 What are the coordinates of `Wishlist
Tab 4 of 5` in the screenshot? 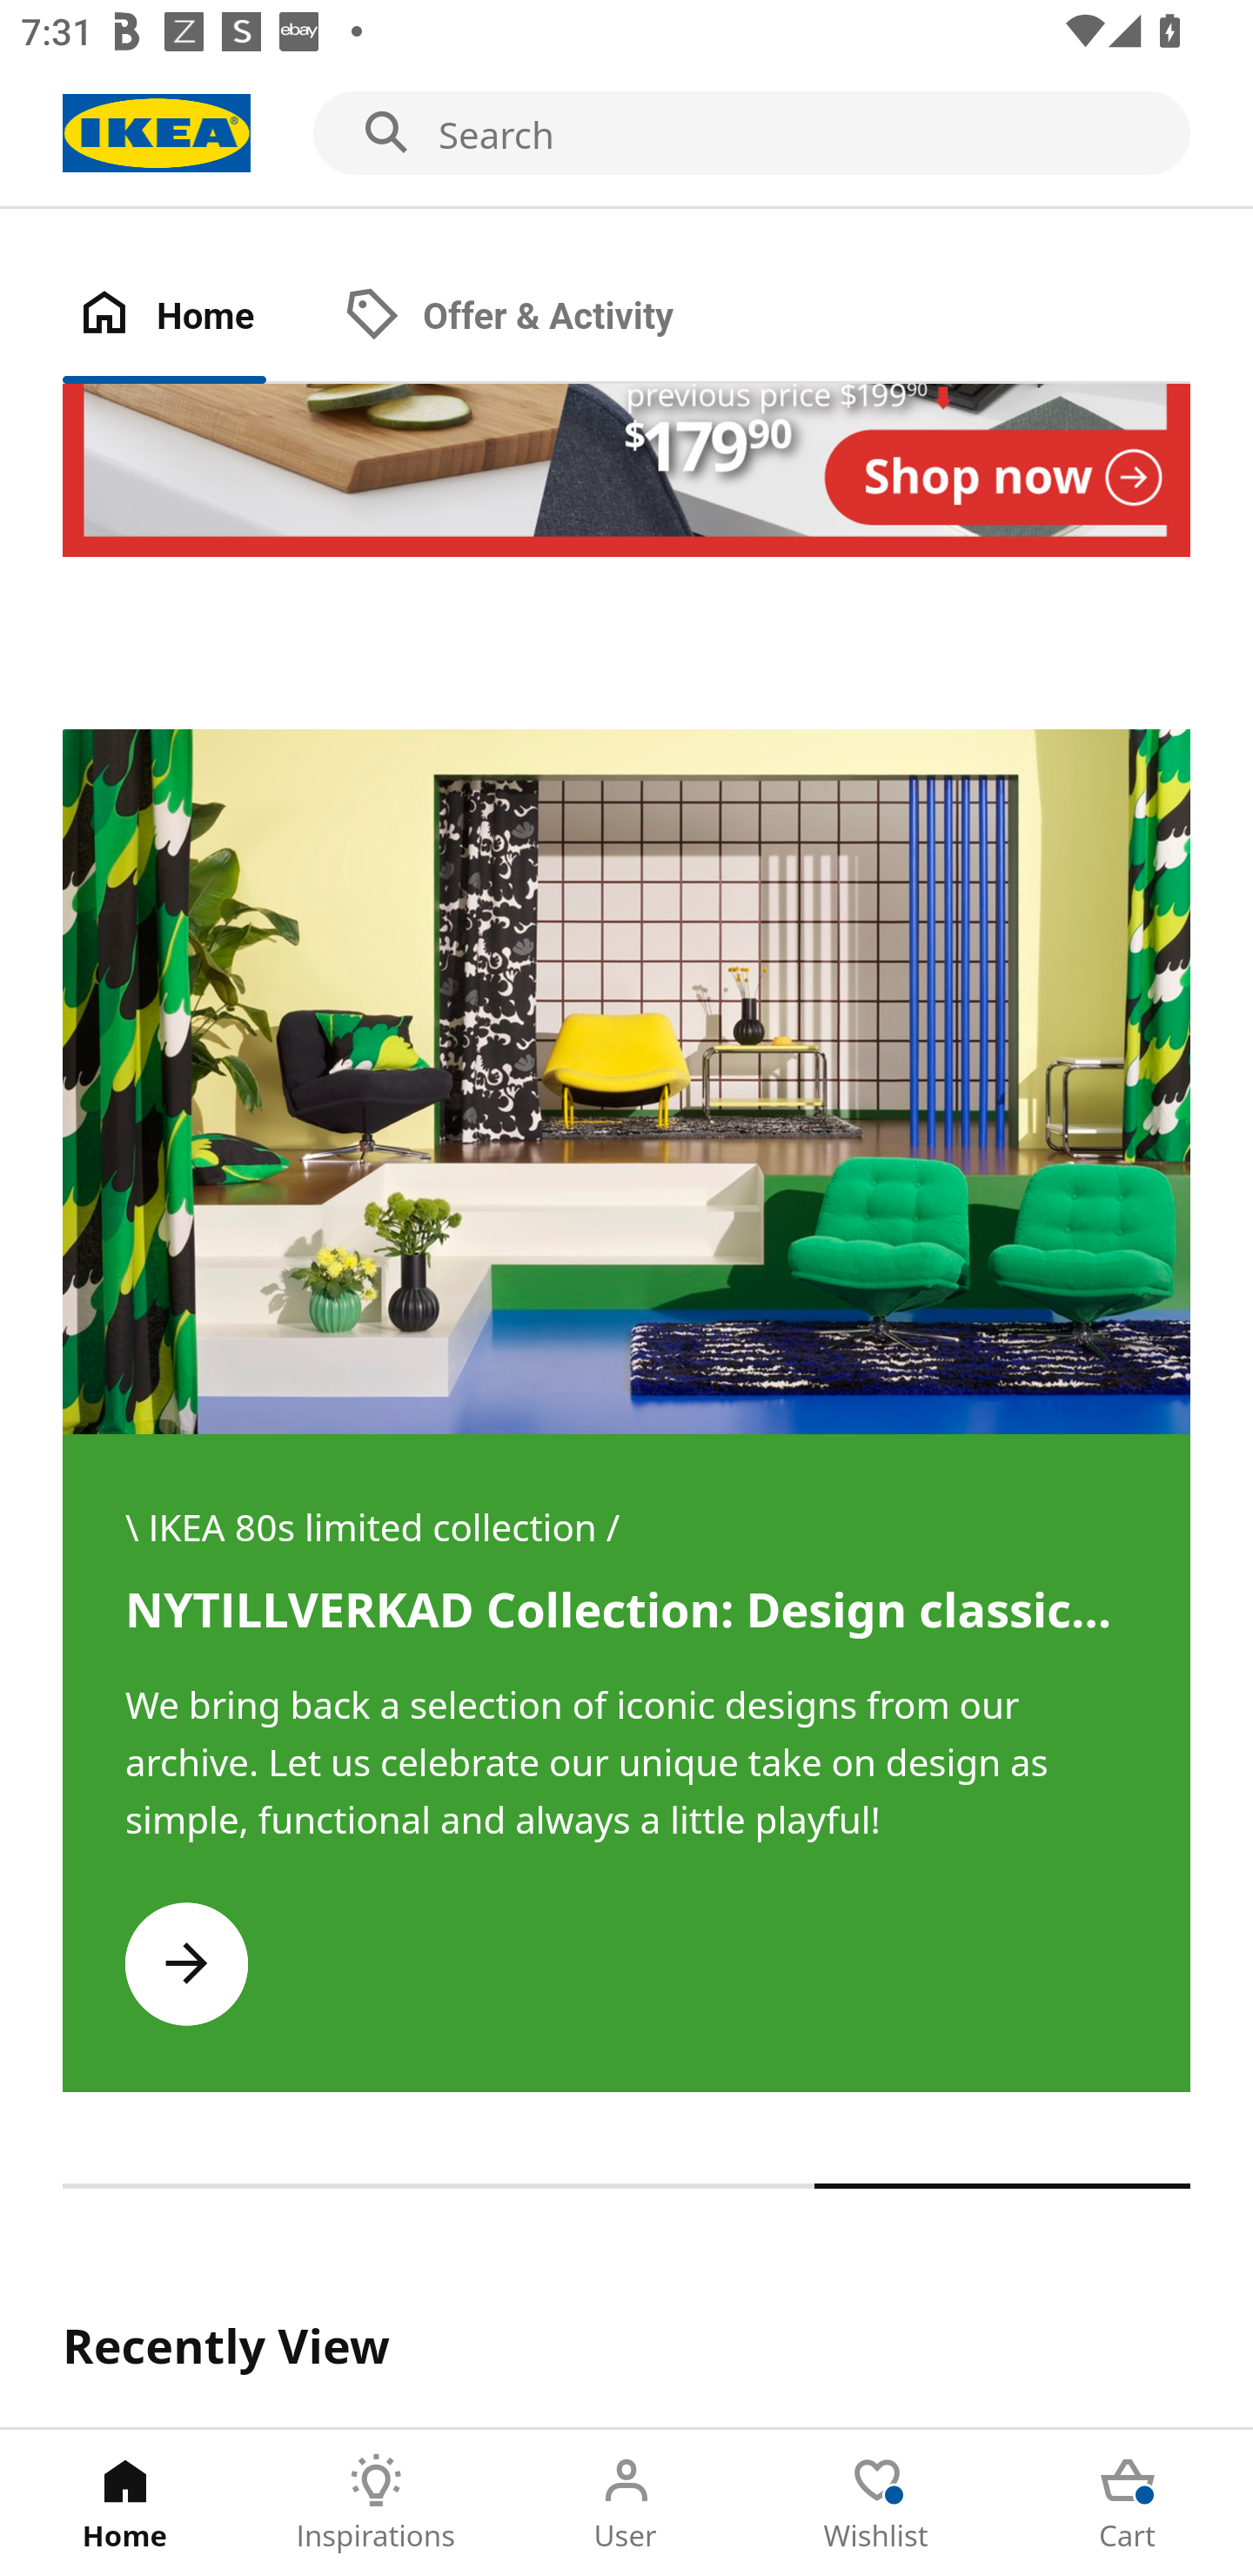 It's located at (877, 2503).